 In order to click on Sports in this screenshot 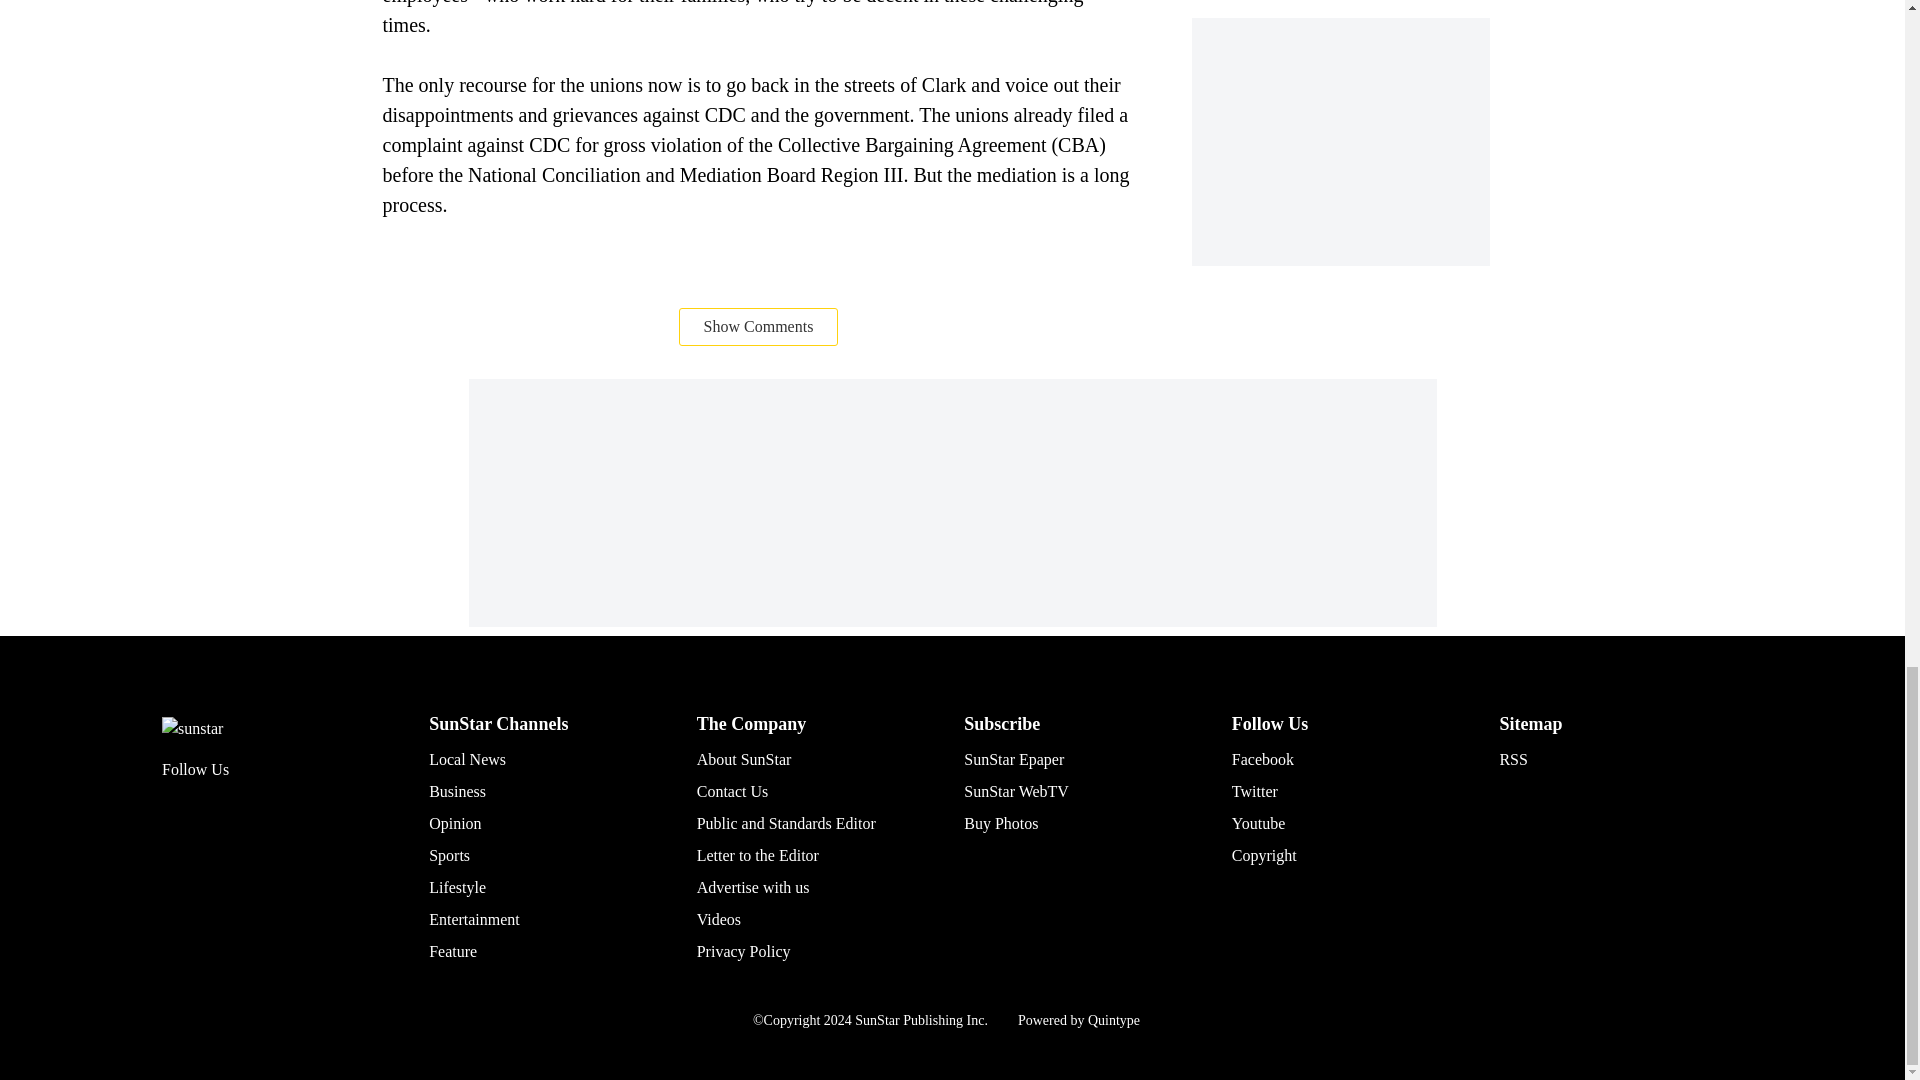, I will do `click(449, 855)`.